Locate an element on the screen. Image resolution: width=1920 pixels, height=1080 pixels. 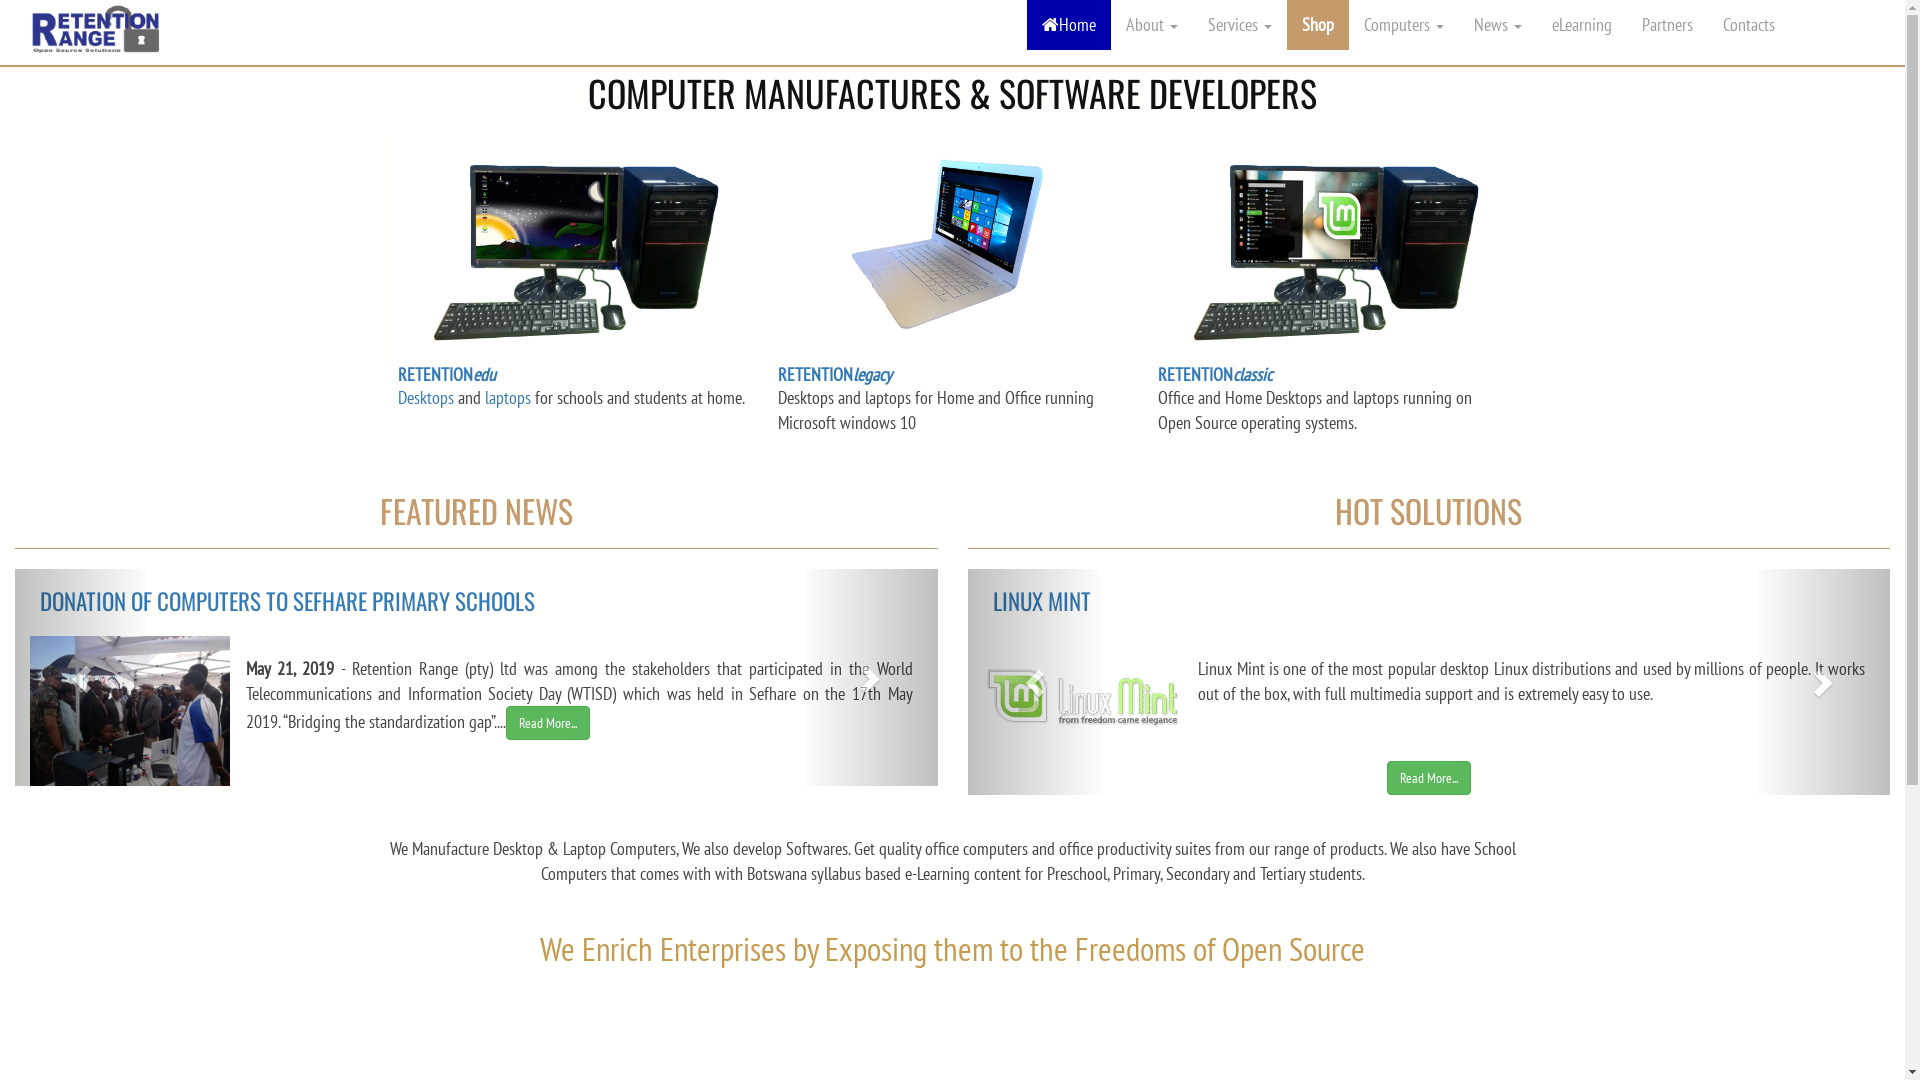
eLearning is located at coordinates (1582, 25).